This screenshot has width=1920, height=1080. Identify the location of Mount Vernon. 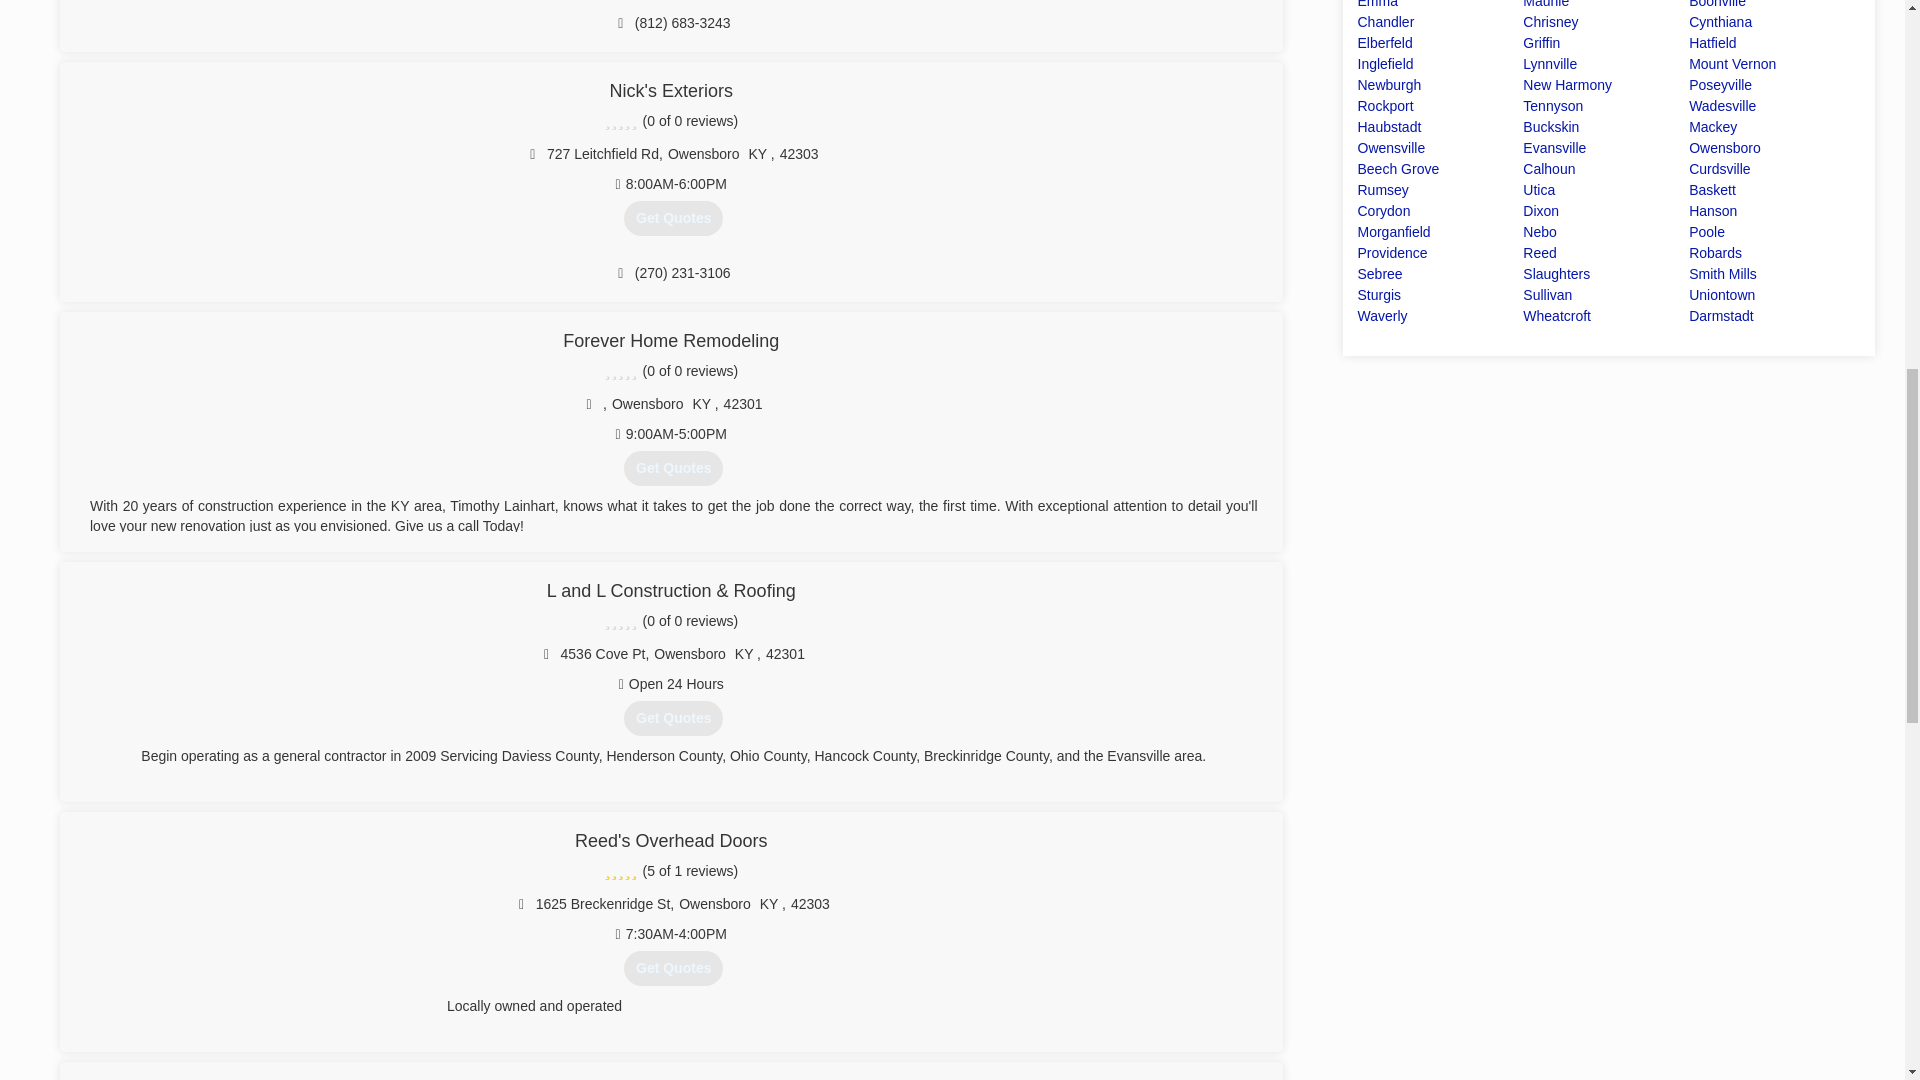
(1732, 64).